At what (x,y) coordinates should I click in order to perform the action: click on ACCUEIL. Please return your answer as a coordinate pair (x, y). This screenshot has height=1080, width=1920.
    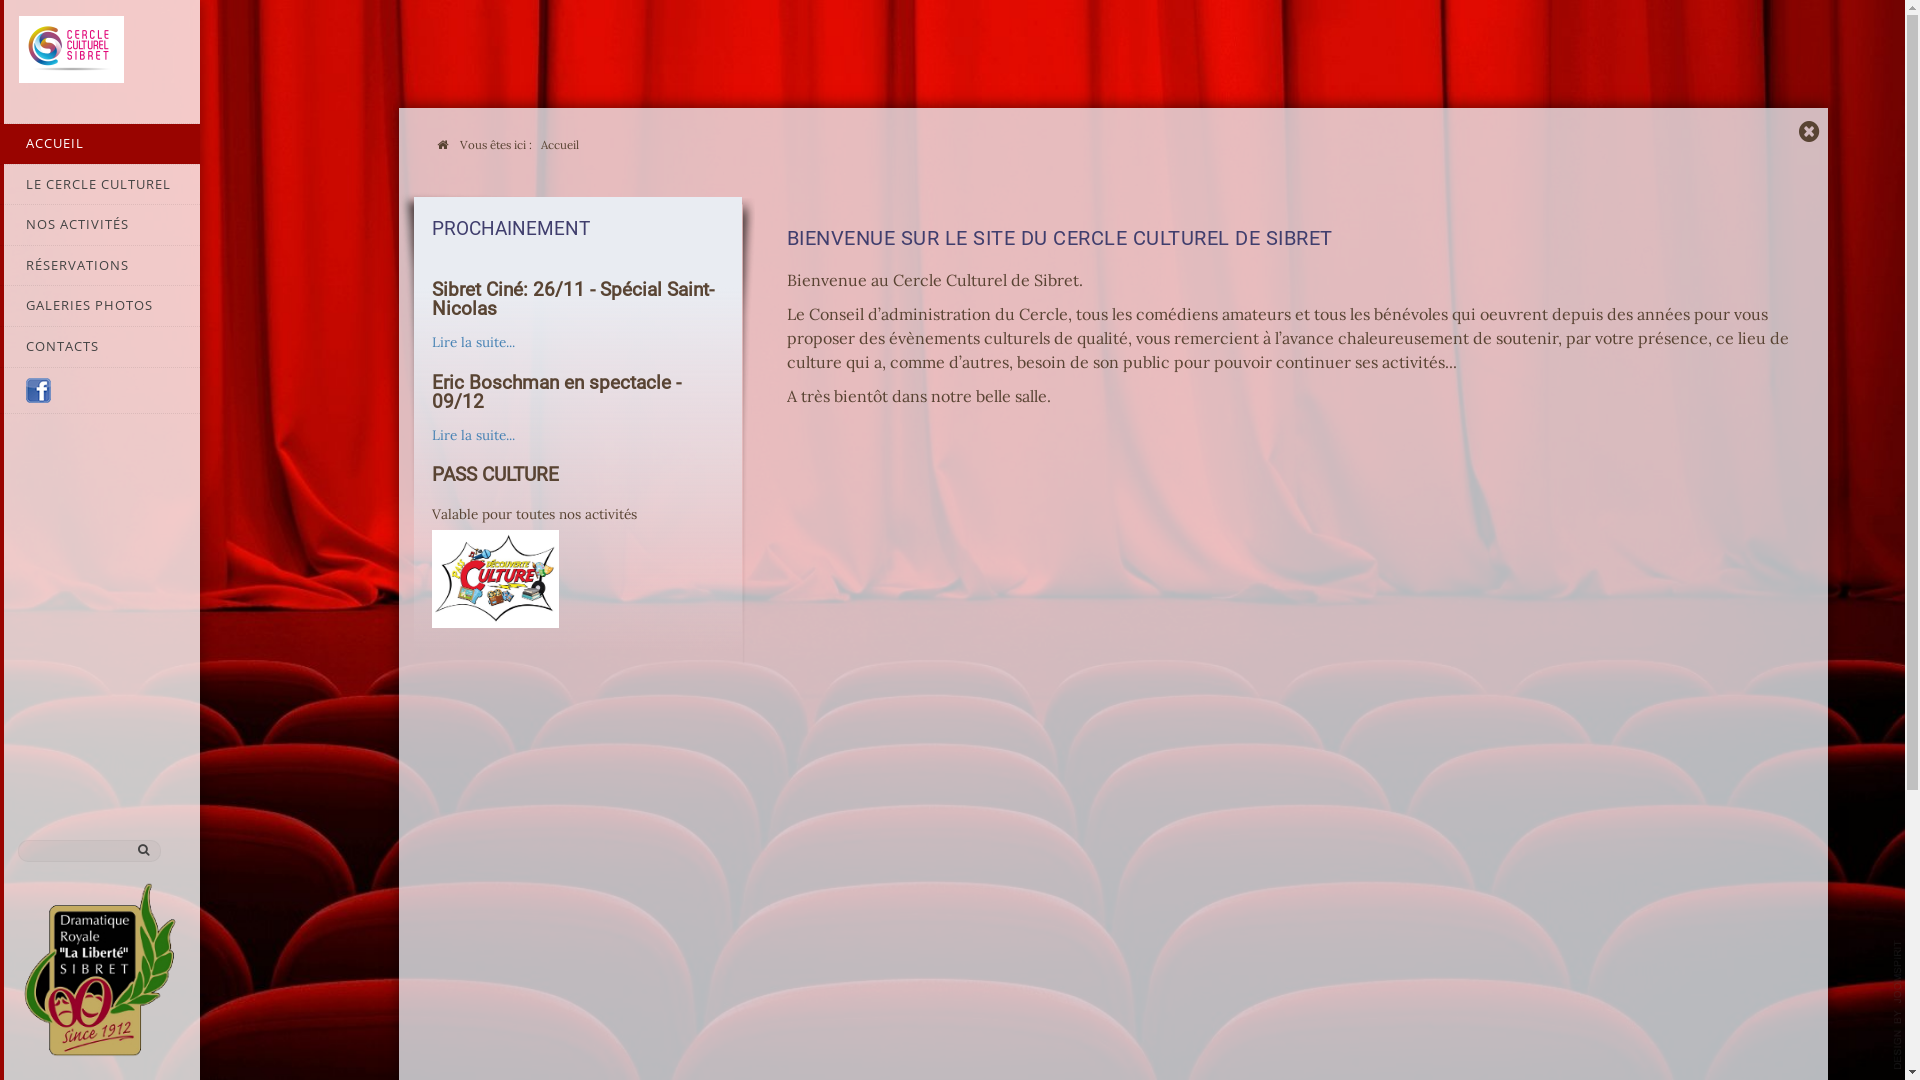
    Looking at the image, I should click on (100, 144).